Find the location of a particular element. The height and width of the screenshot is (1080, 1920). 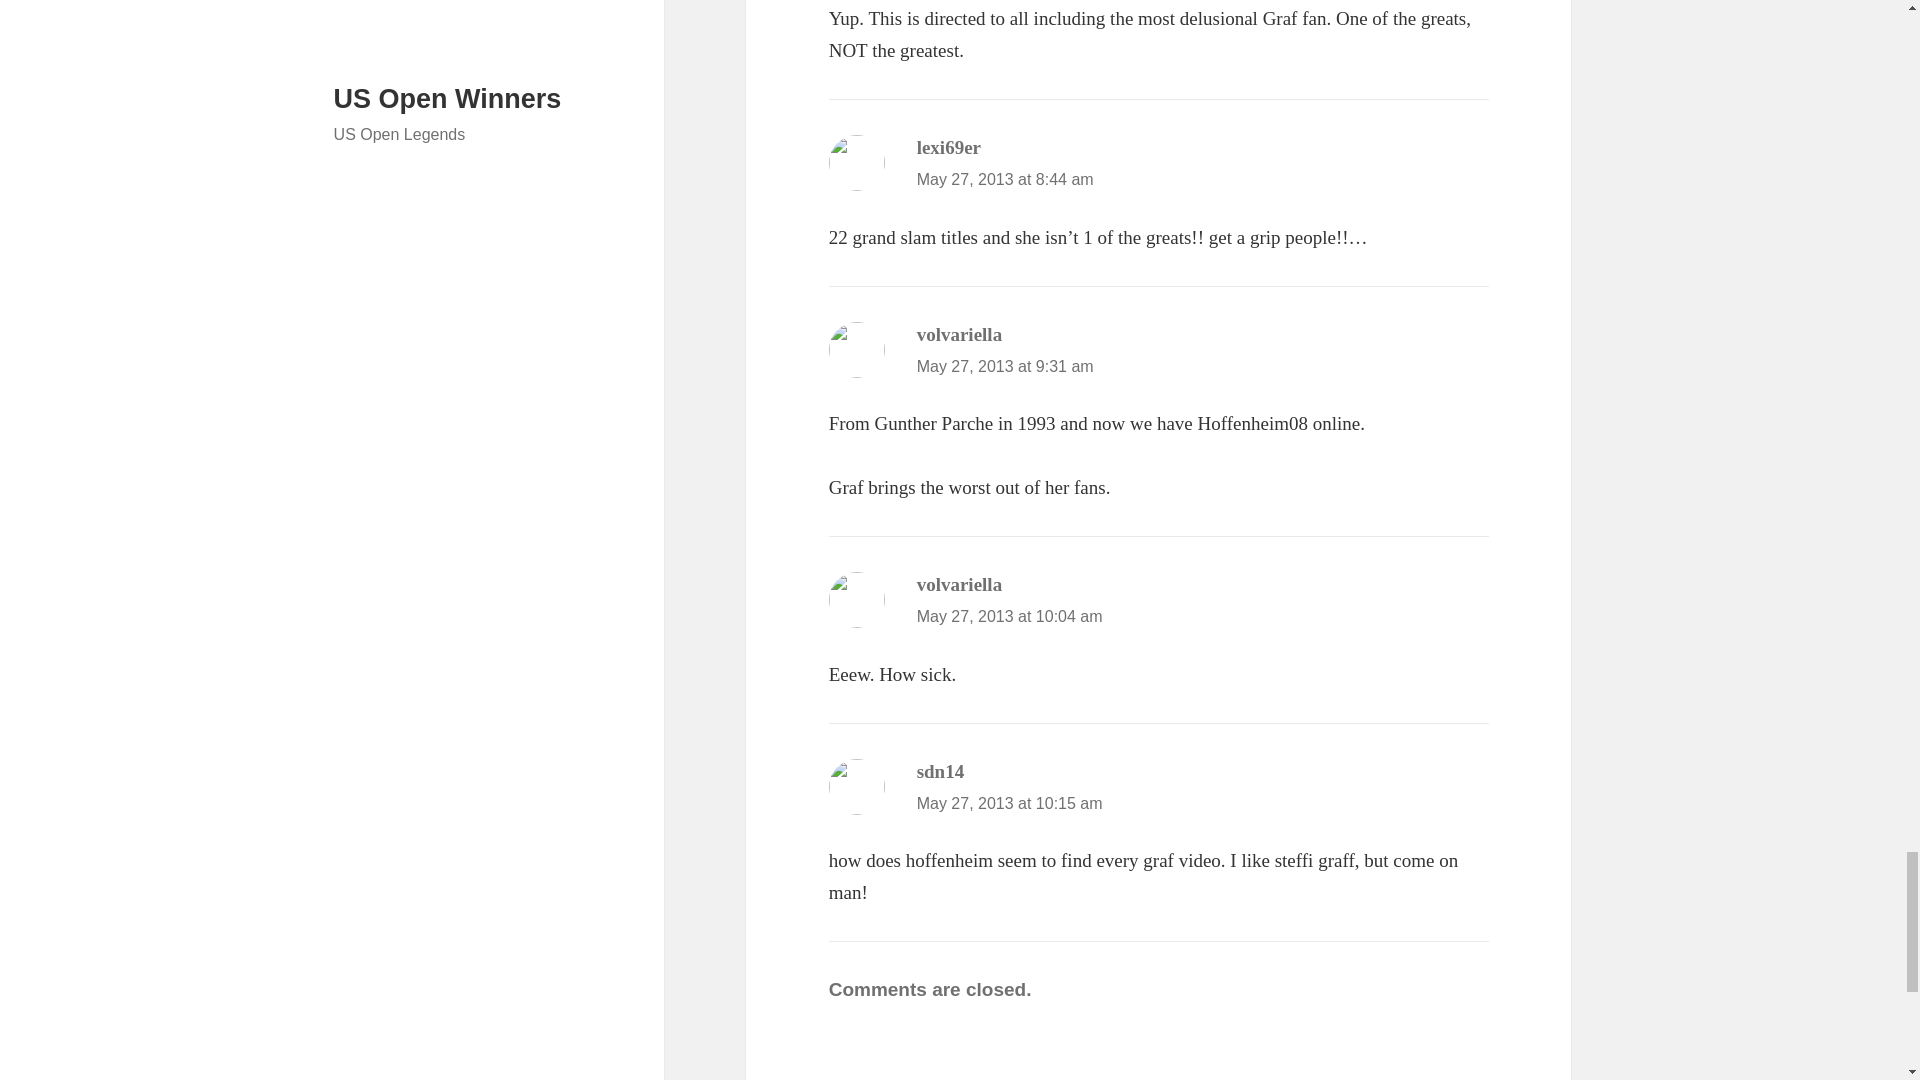

May 27, 2013 at 10:15 am is located at coordinates (1010, 803).